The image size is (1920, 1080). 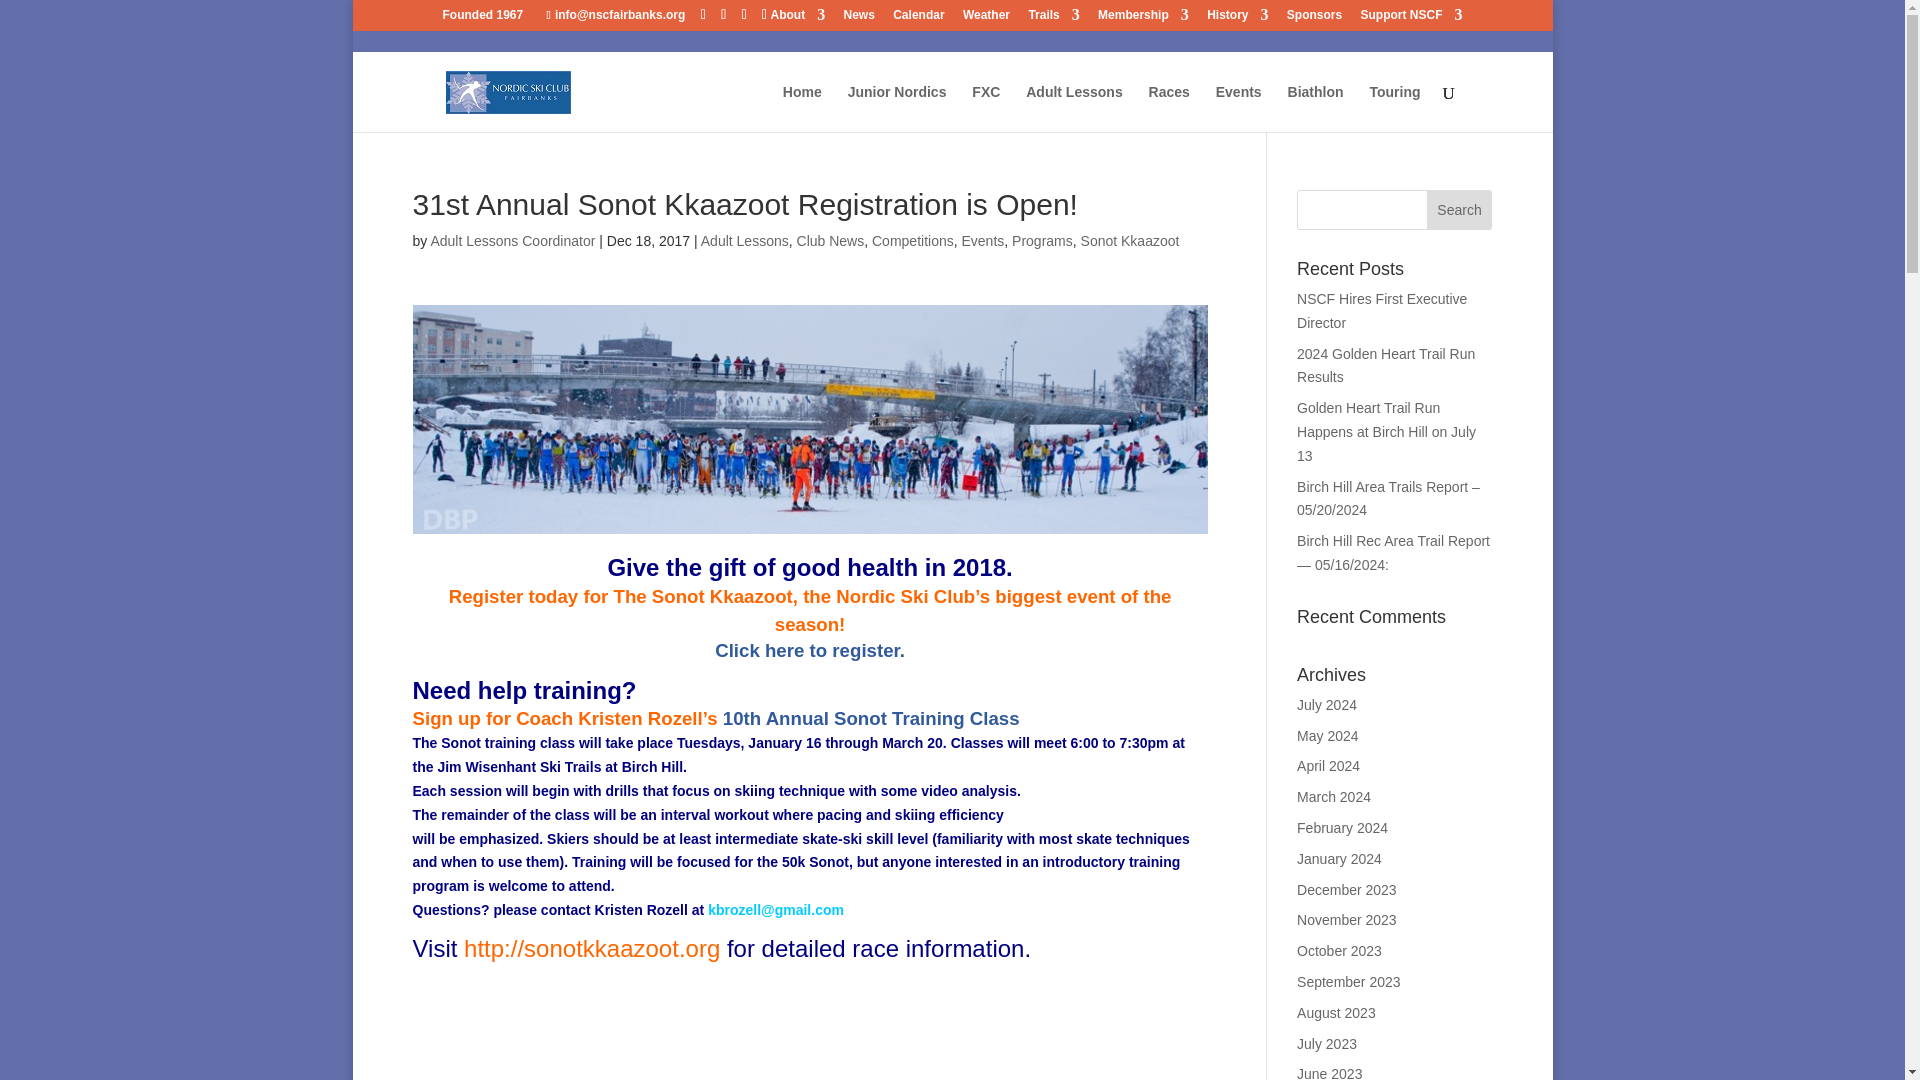 I want to click on Posts by Adult Lessons Coordinator, so click(x=512, y=241).